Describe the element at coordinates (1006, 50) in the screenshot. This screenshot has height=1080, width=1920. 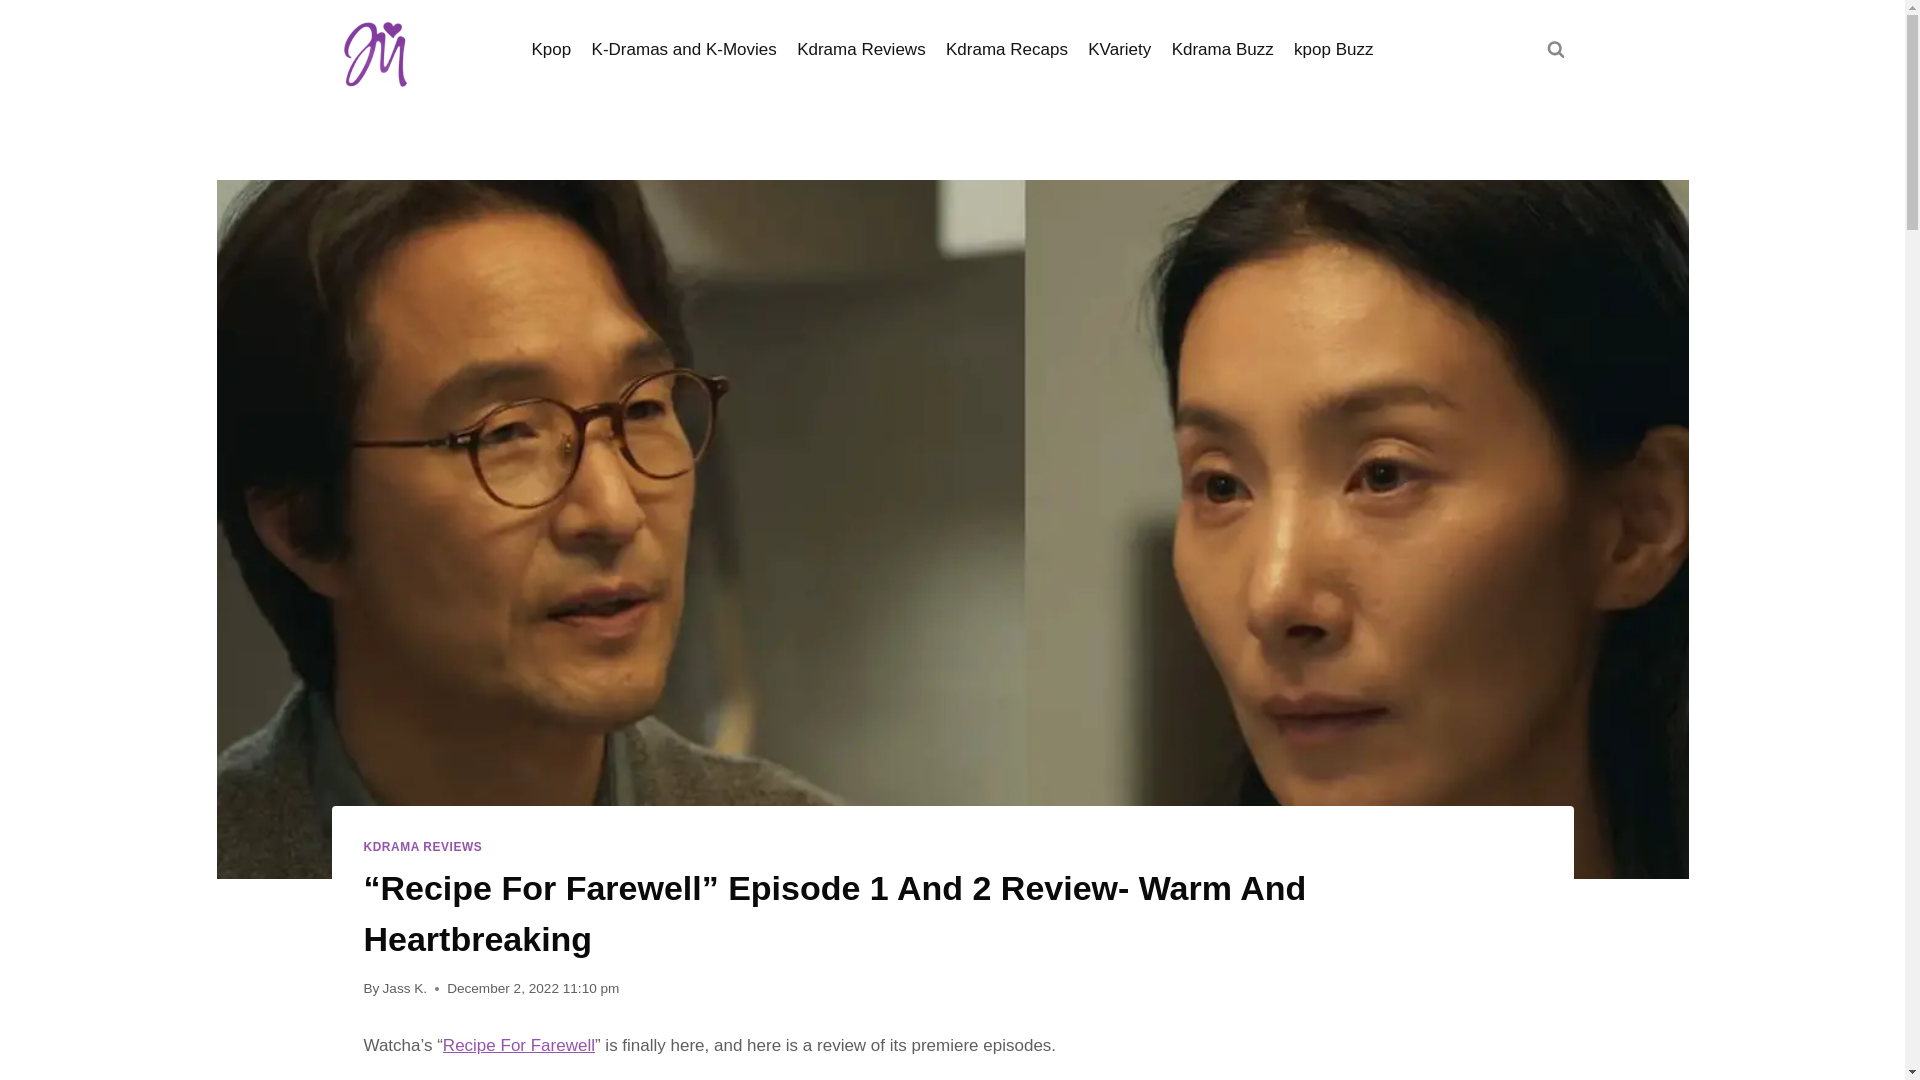
I see `Kdrama Recaps` at that location.